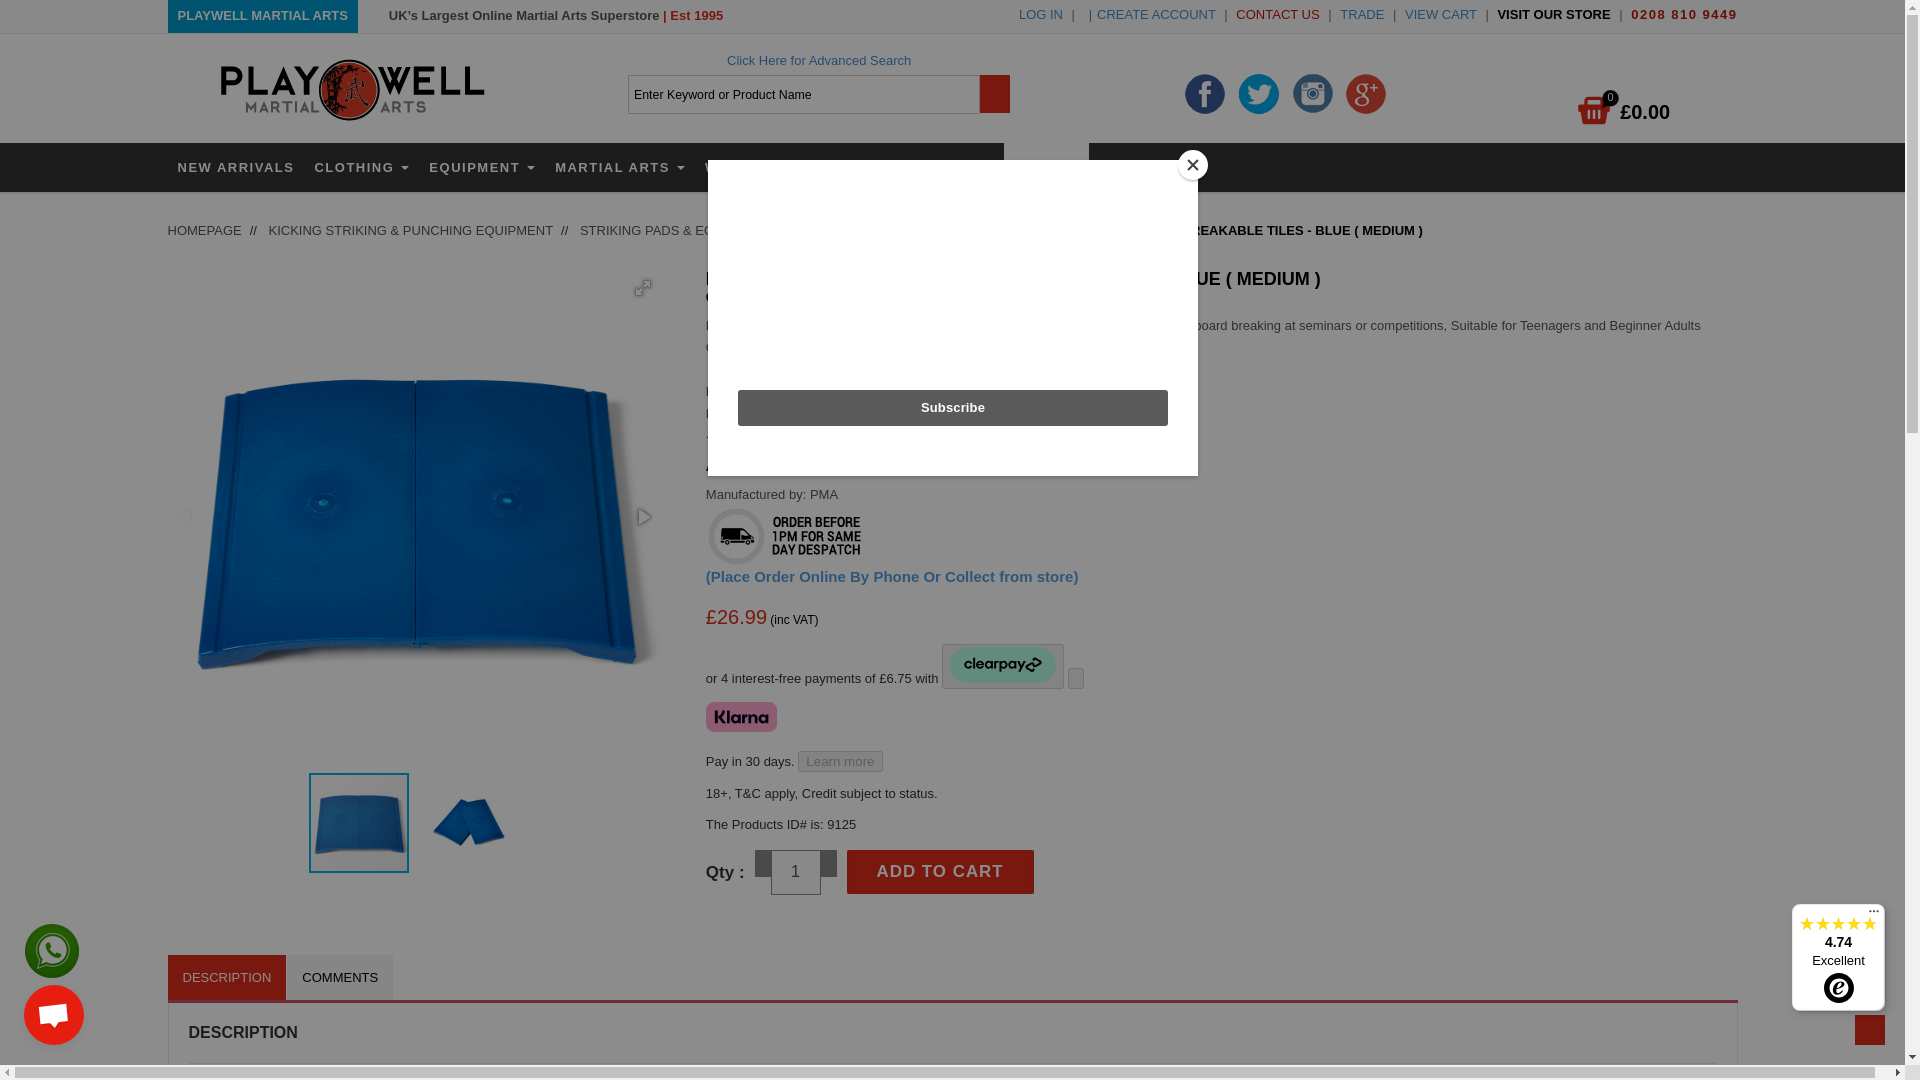 Image resolution: width=1920 pixels, height=1080 pixels. What do you see at coordinates (803, 94) in the screenshot?
I see `Enter Keyword or Product Name` at bounding box center [803, 94].